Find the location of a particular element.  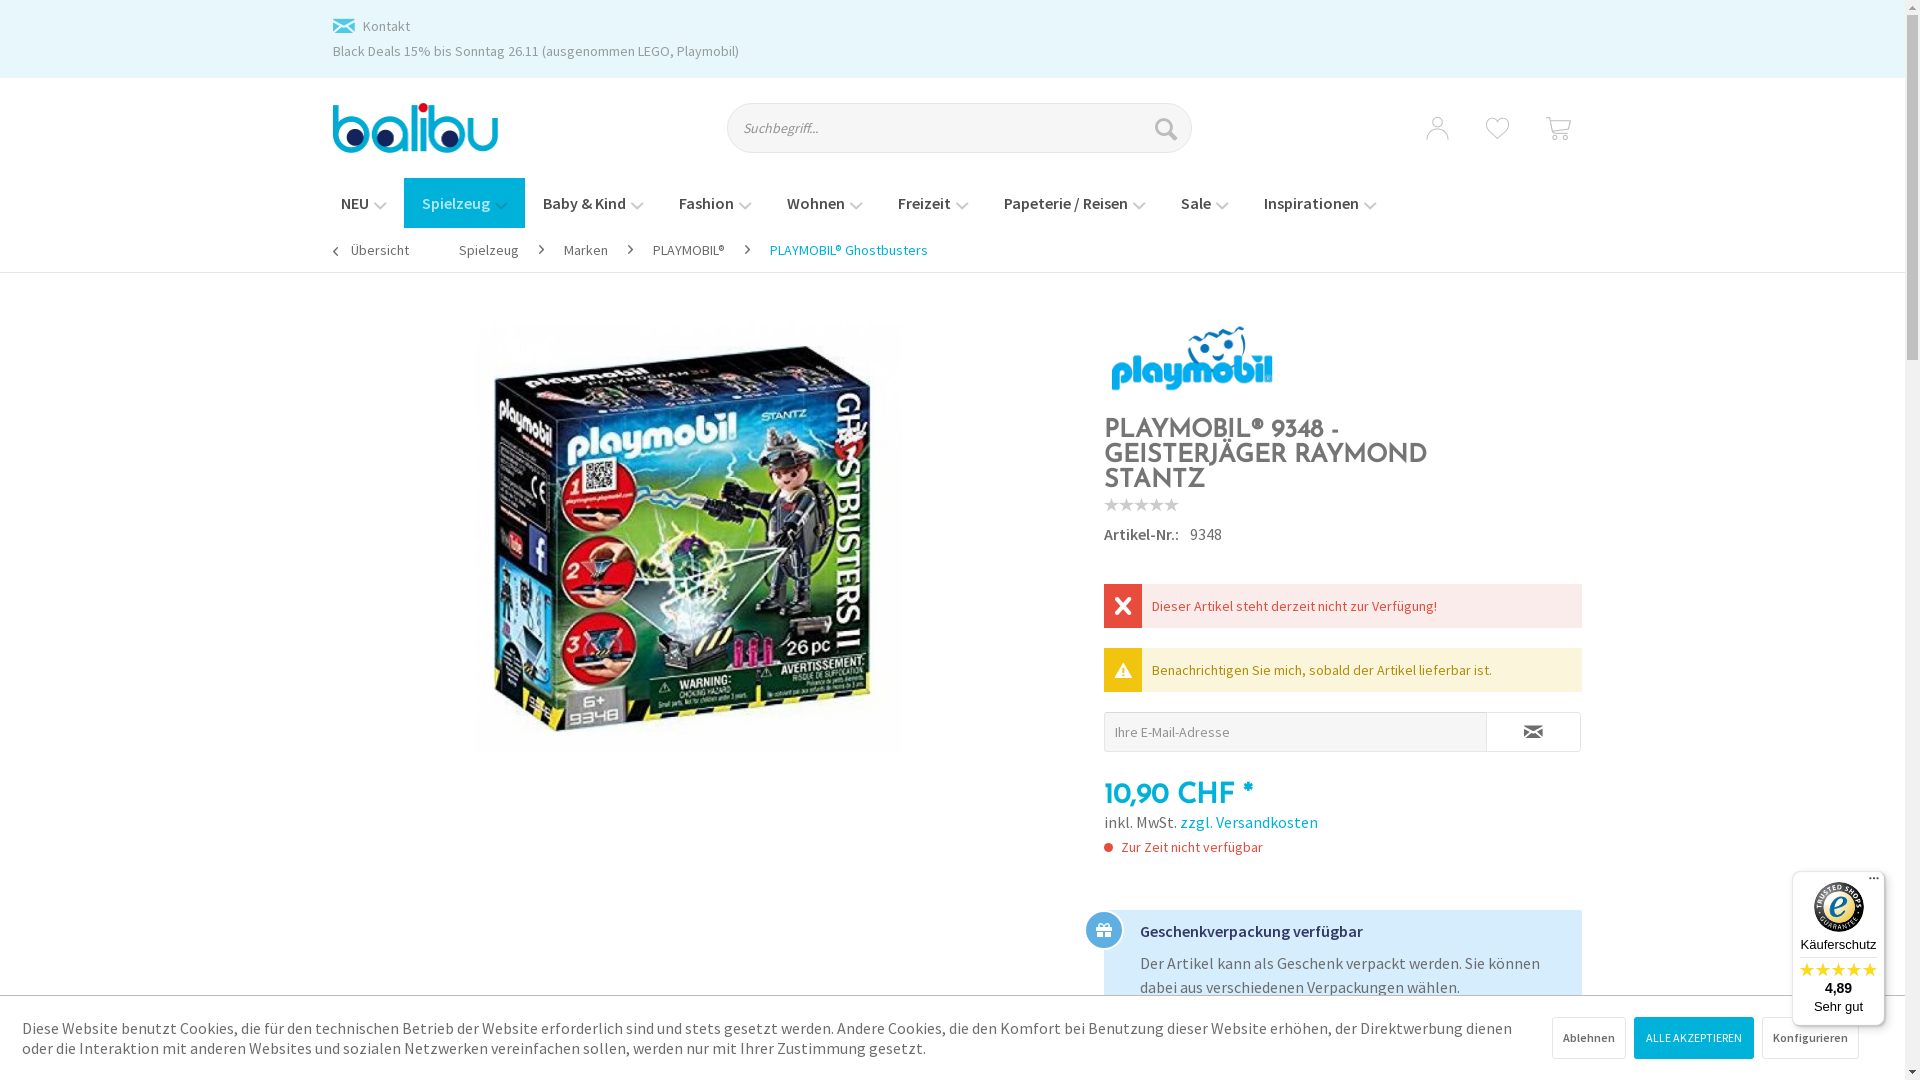

Konfigurieren is located at coordinates (1810, 1038).